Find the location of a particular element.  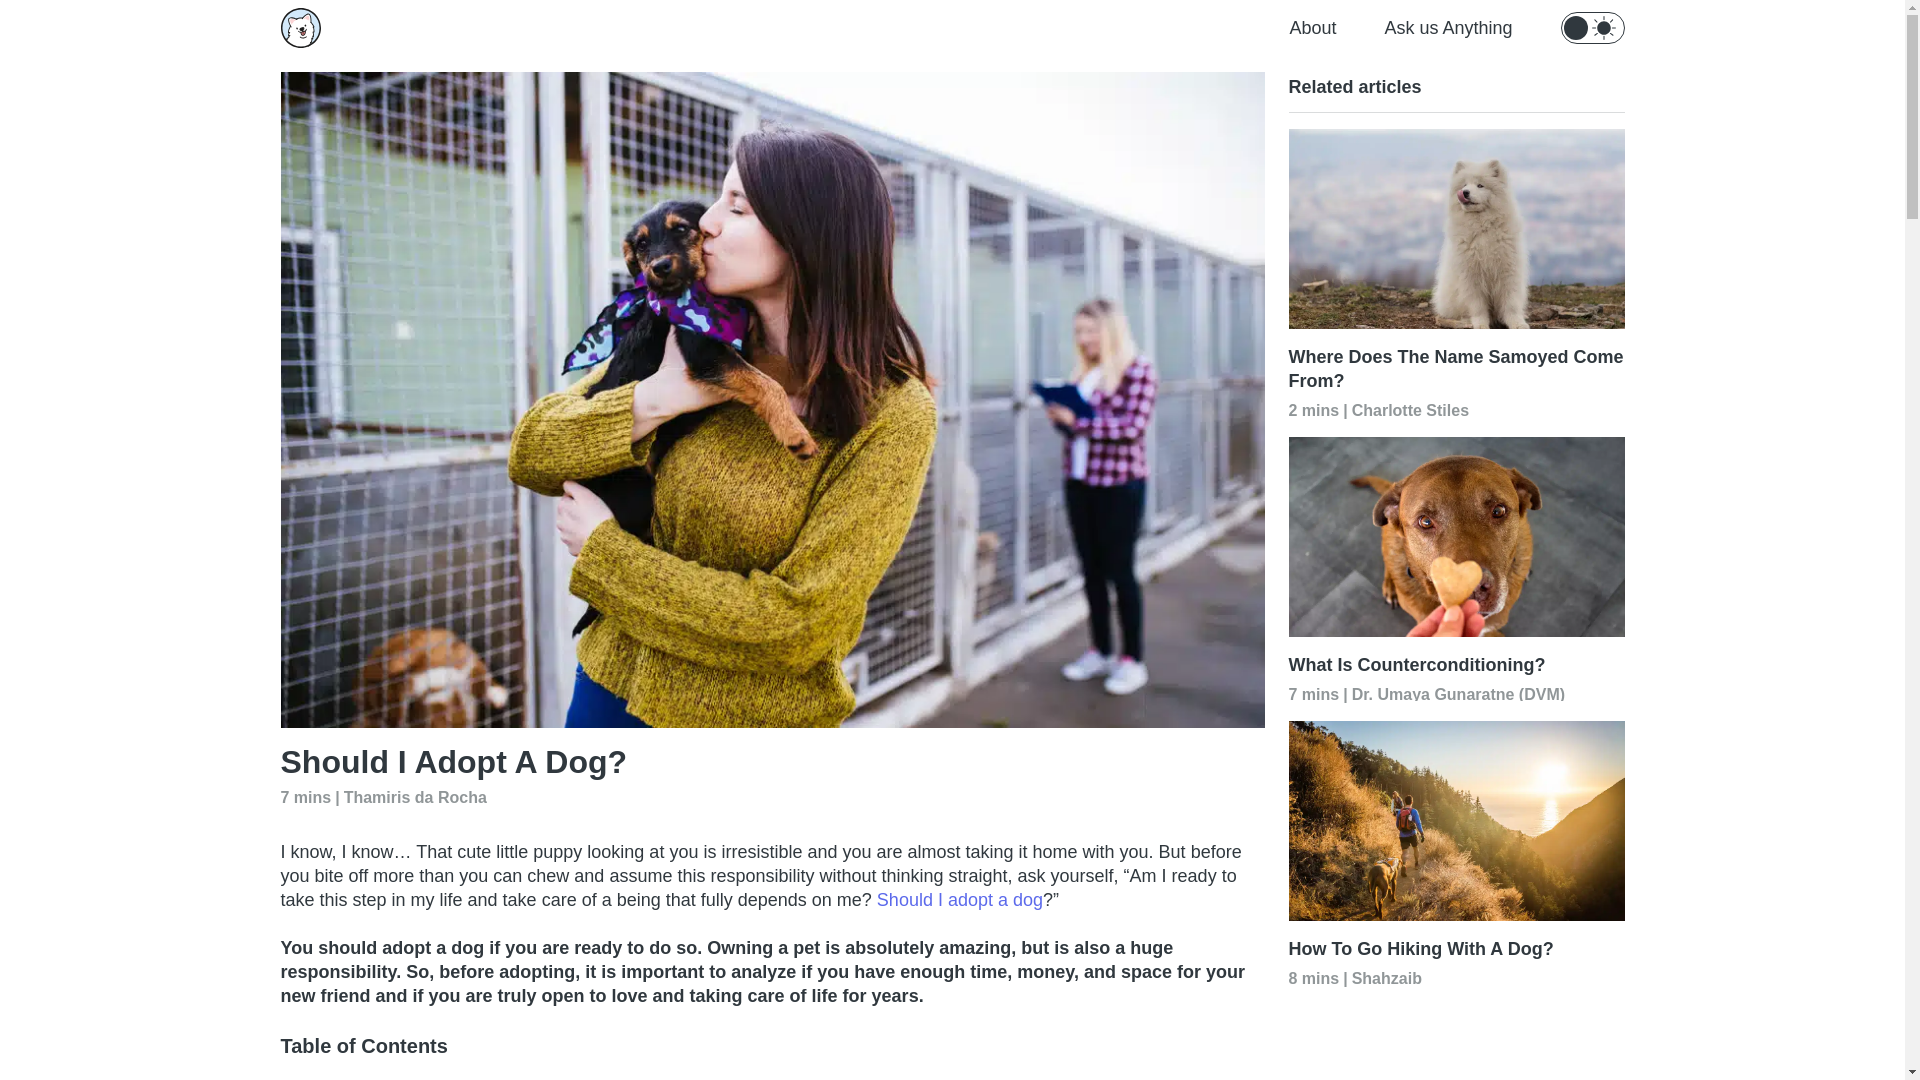

How To Go Hiking With A Dog? is located at coordinates (1456, 948).